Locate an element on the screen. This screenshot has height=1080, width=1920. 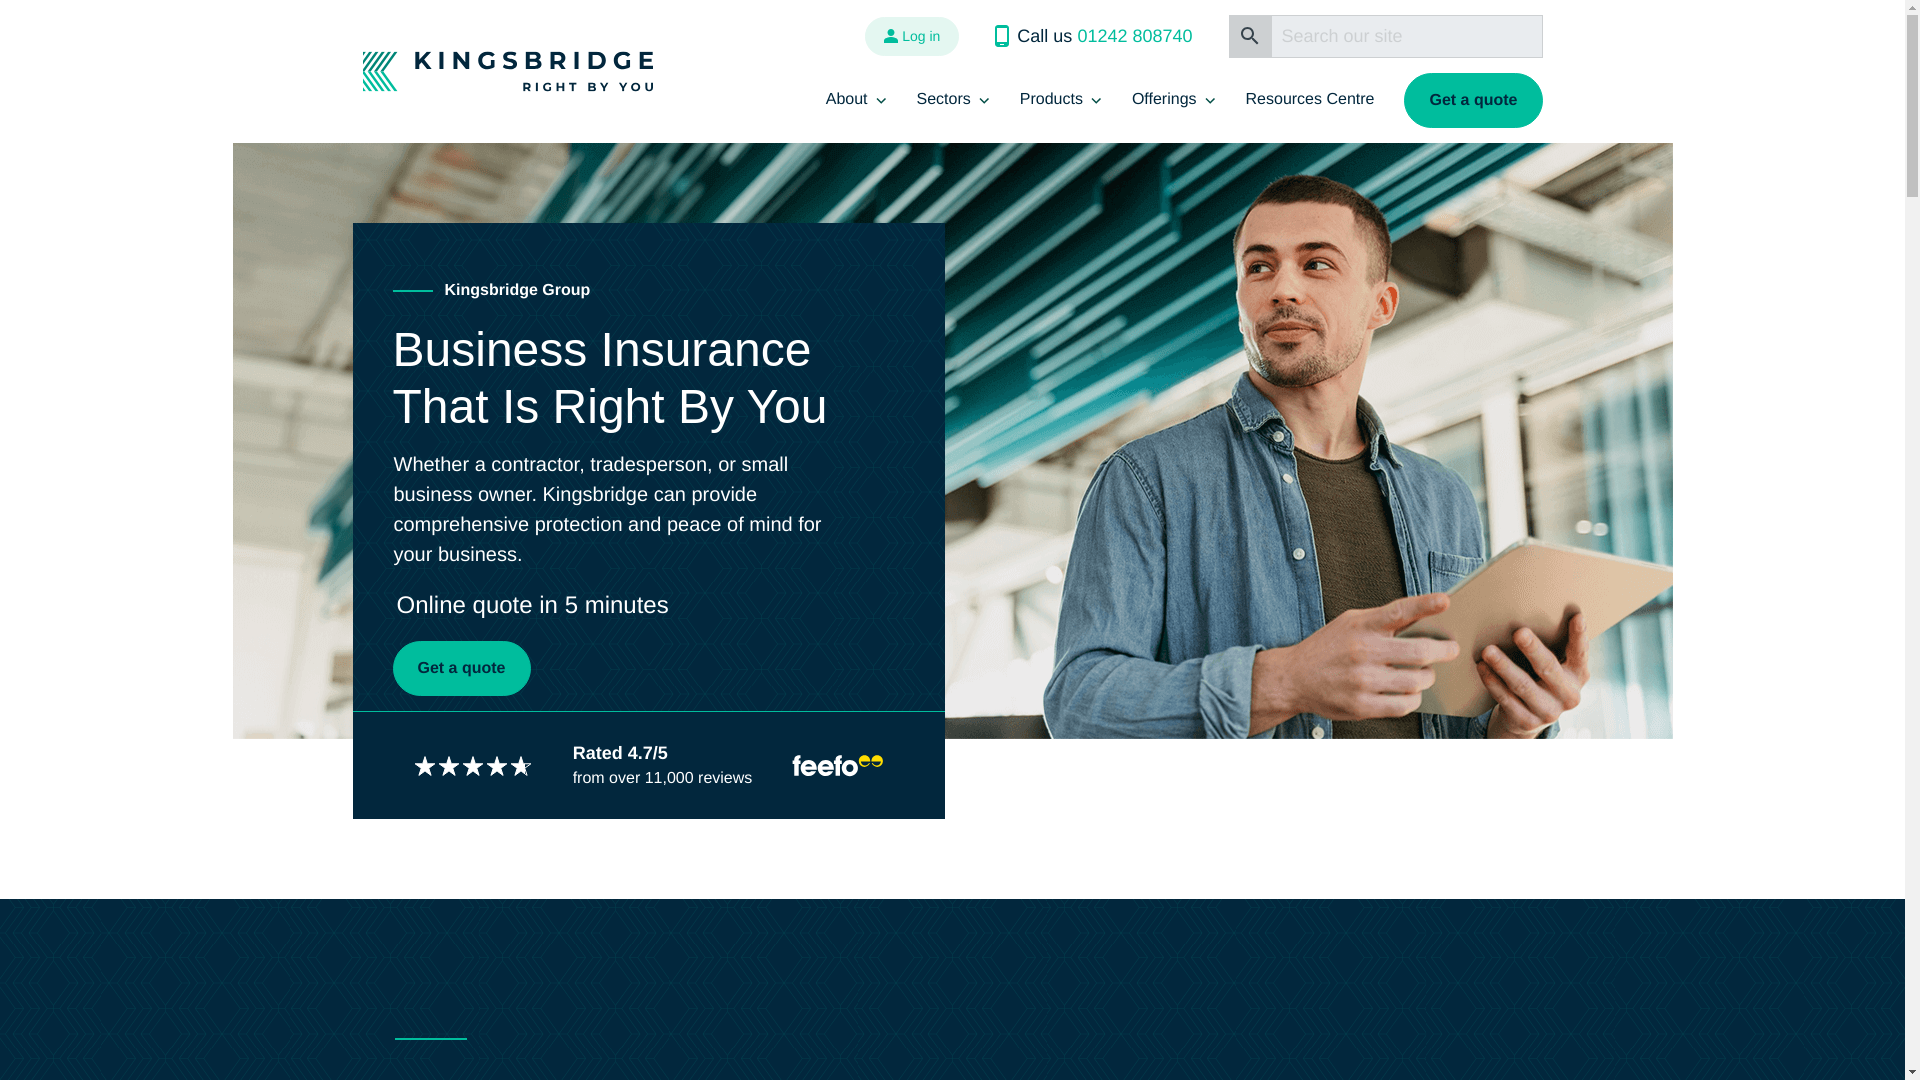
Offshore is located at coordinates (1070, 495).